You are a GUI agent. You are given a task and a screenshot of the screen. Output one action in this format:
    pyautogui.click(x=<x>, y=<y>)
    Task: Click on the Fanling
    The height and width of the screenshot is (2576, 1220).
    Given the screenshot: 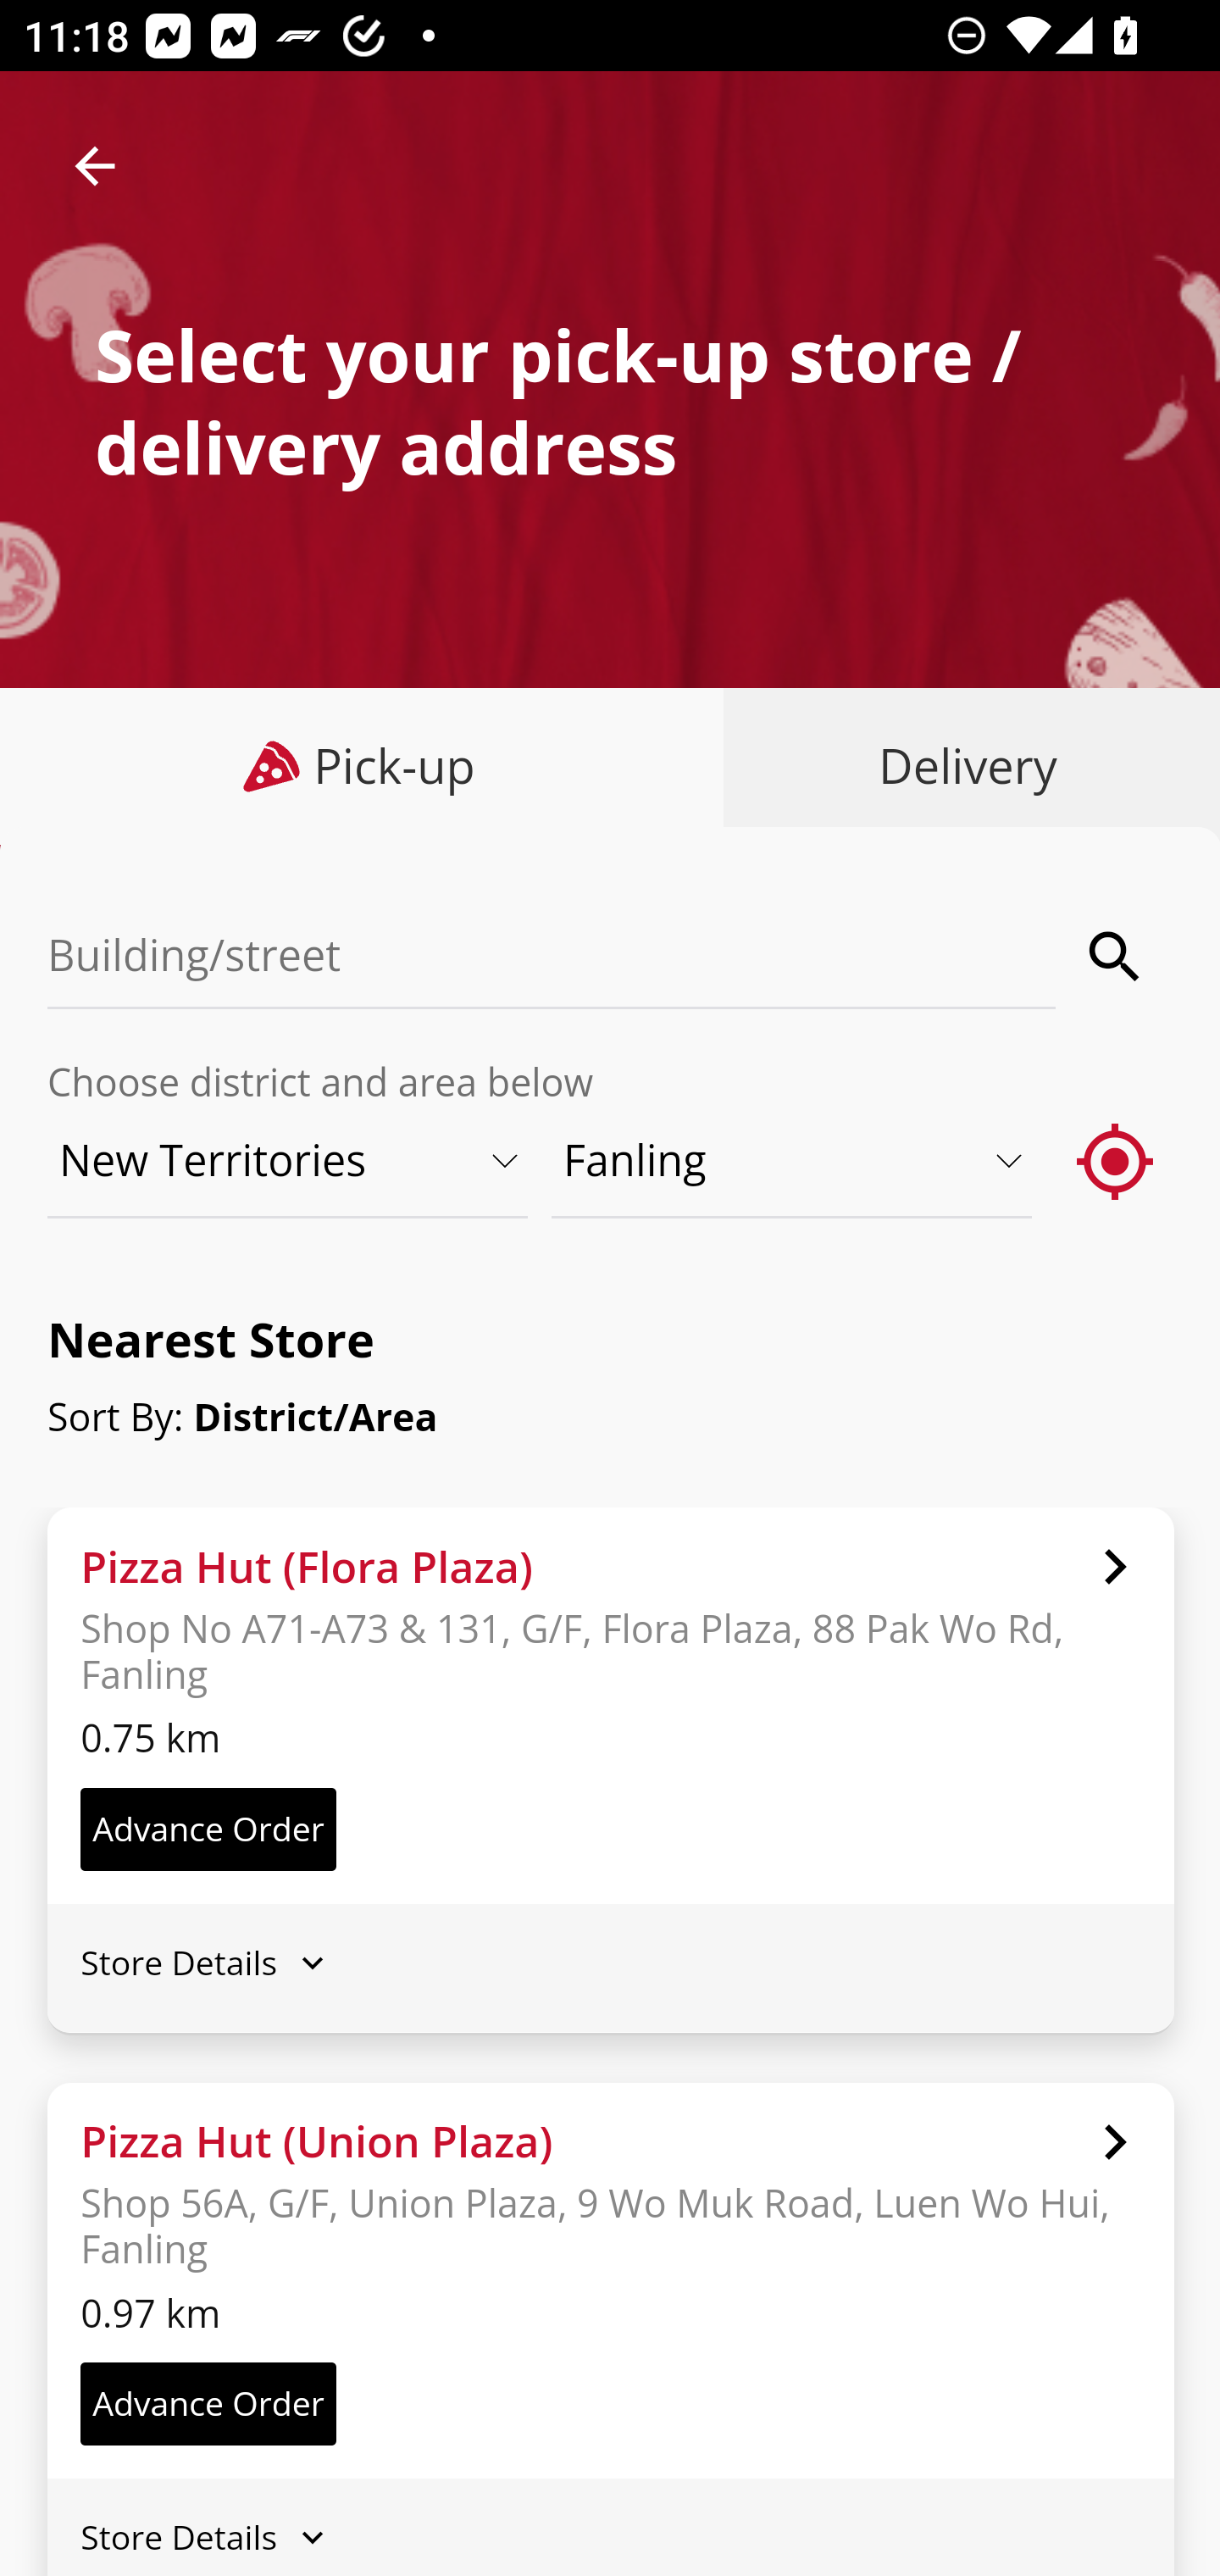 What is the action you would take?
    pyautogui.click(x=793, y=1160)
    